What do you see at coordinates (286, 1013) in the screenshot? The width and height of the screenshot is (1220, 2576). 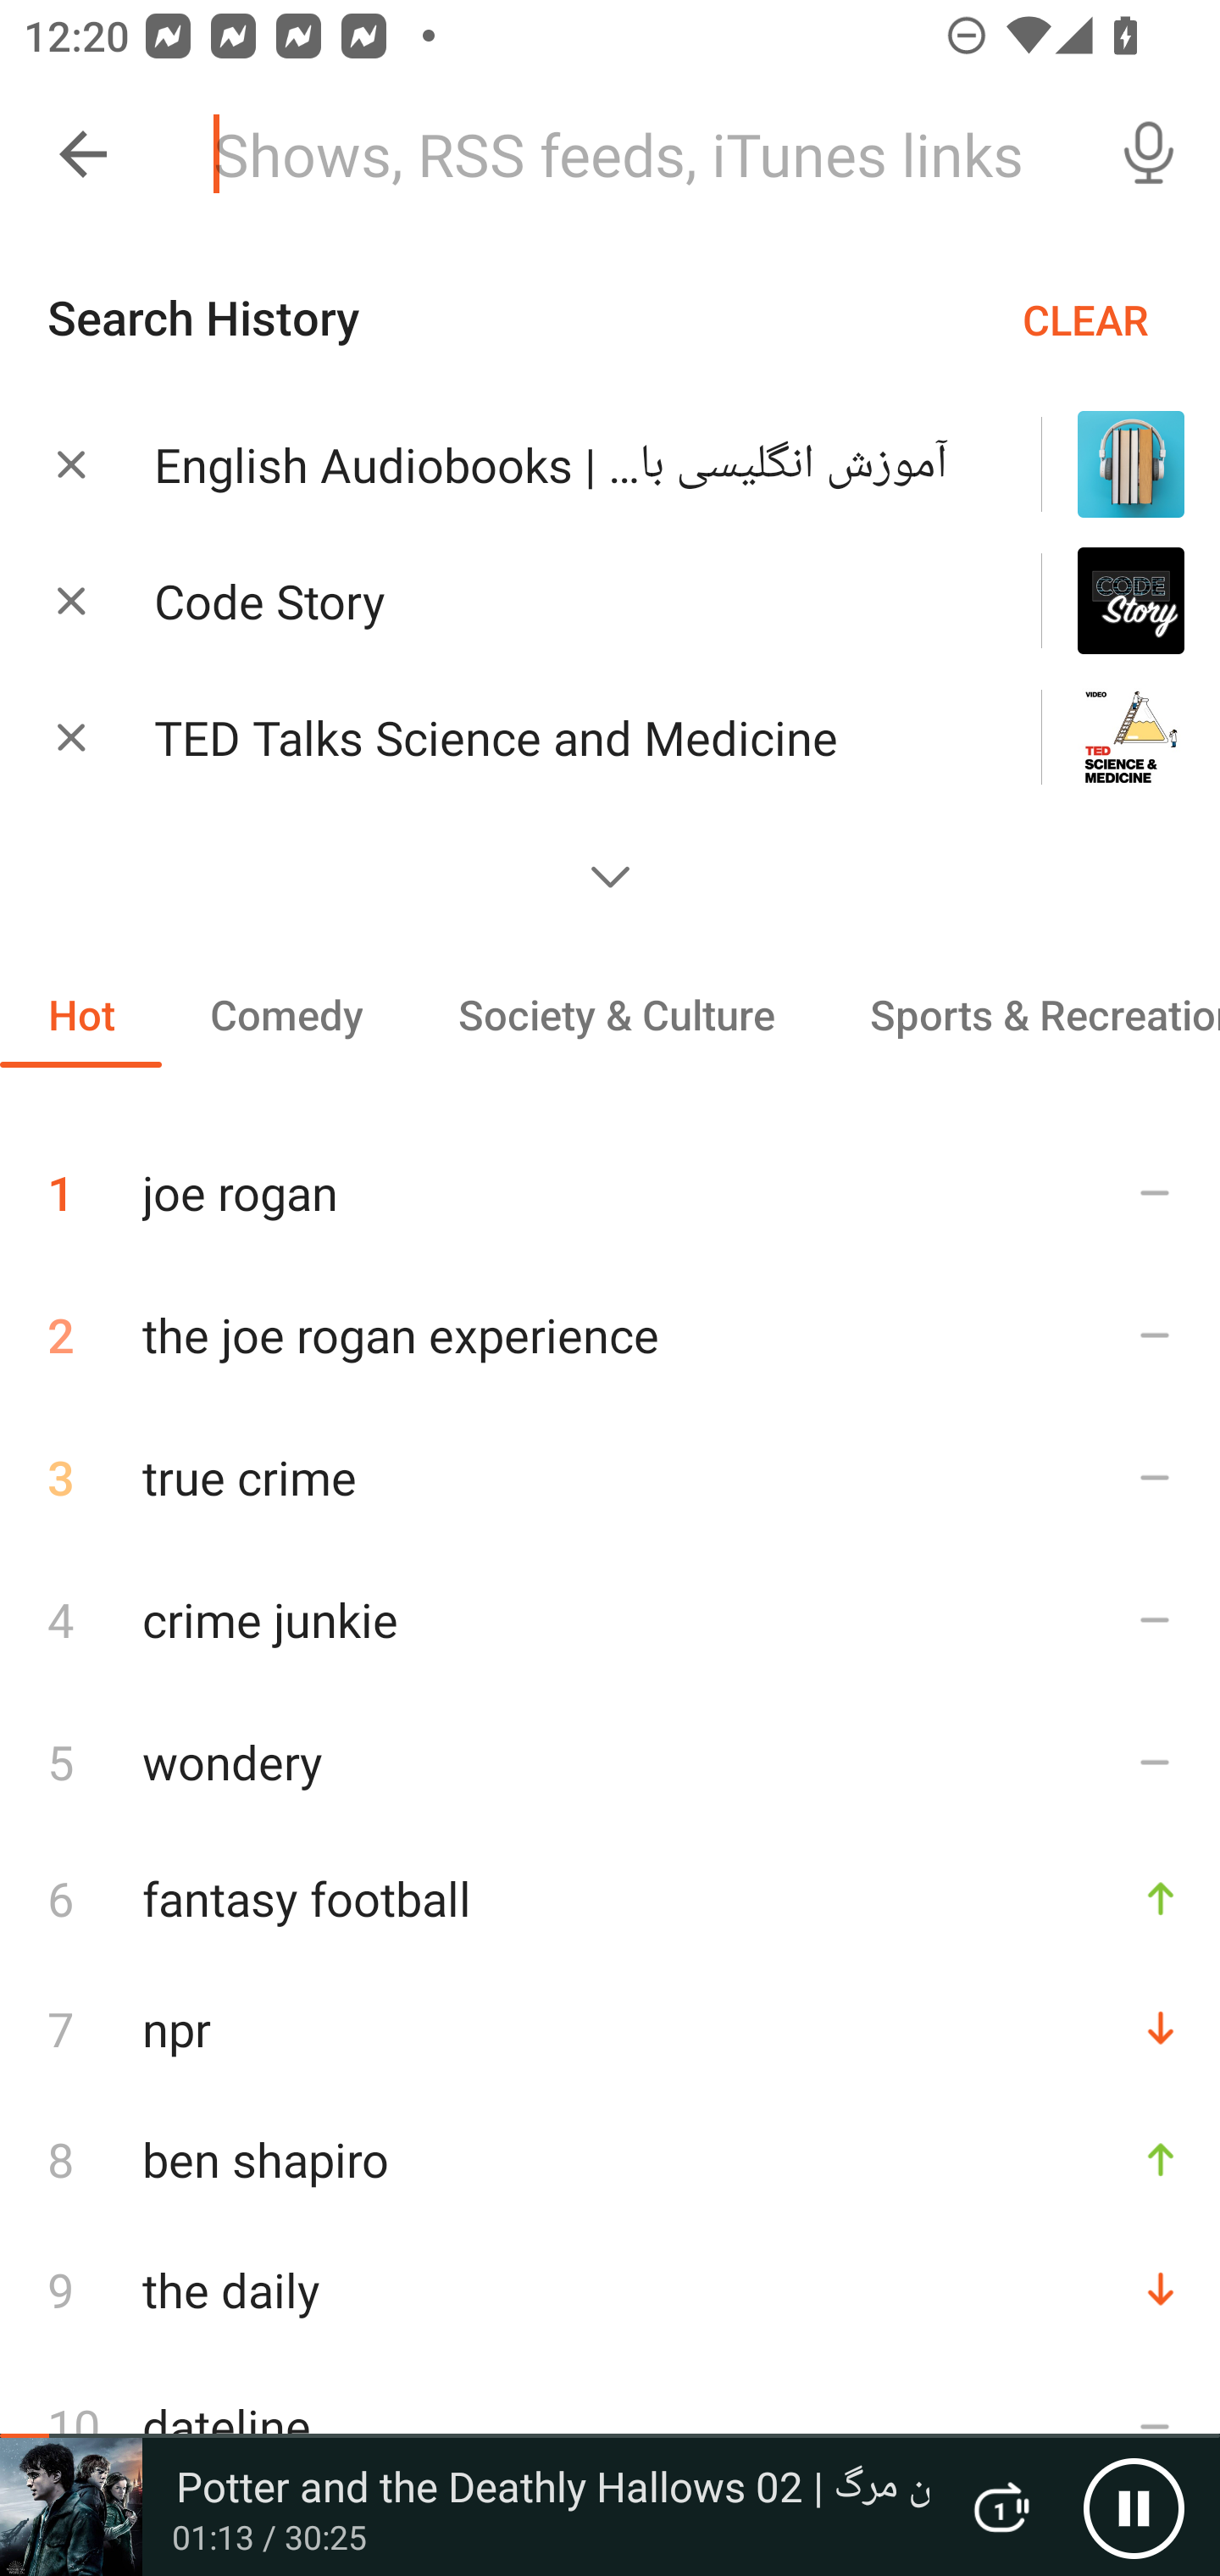 I see `Comedy` at bounding box center [286, 1013].